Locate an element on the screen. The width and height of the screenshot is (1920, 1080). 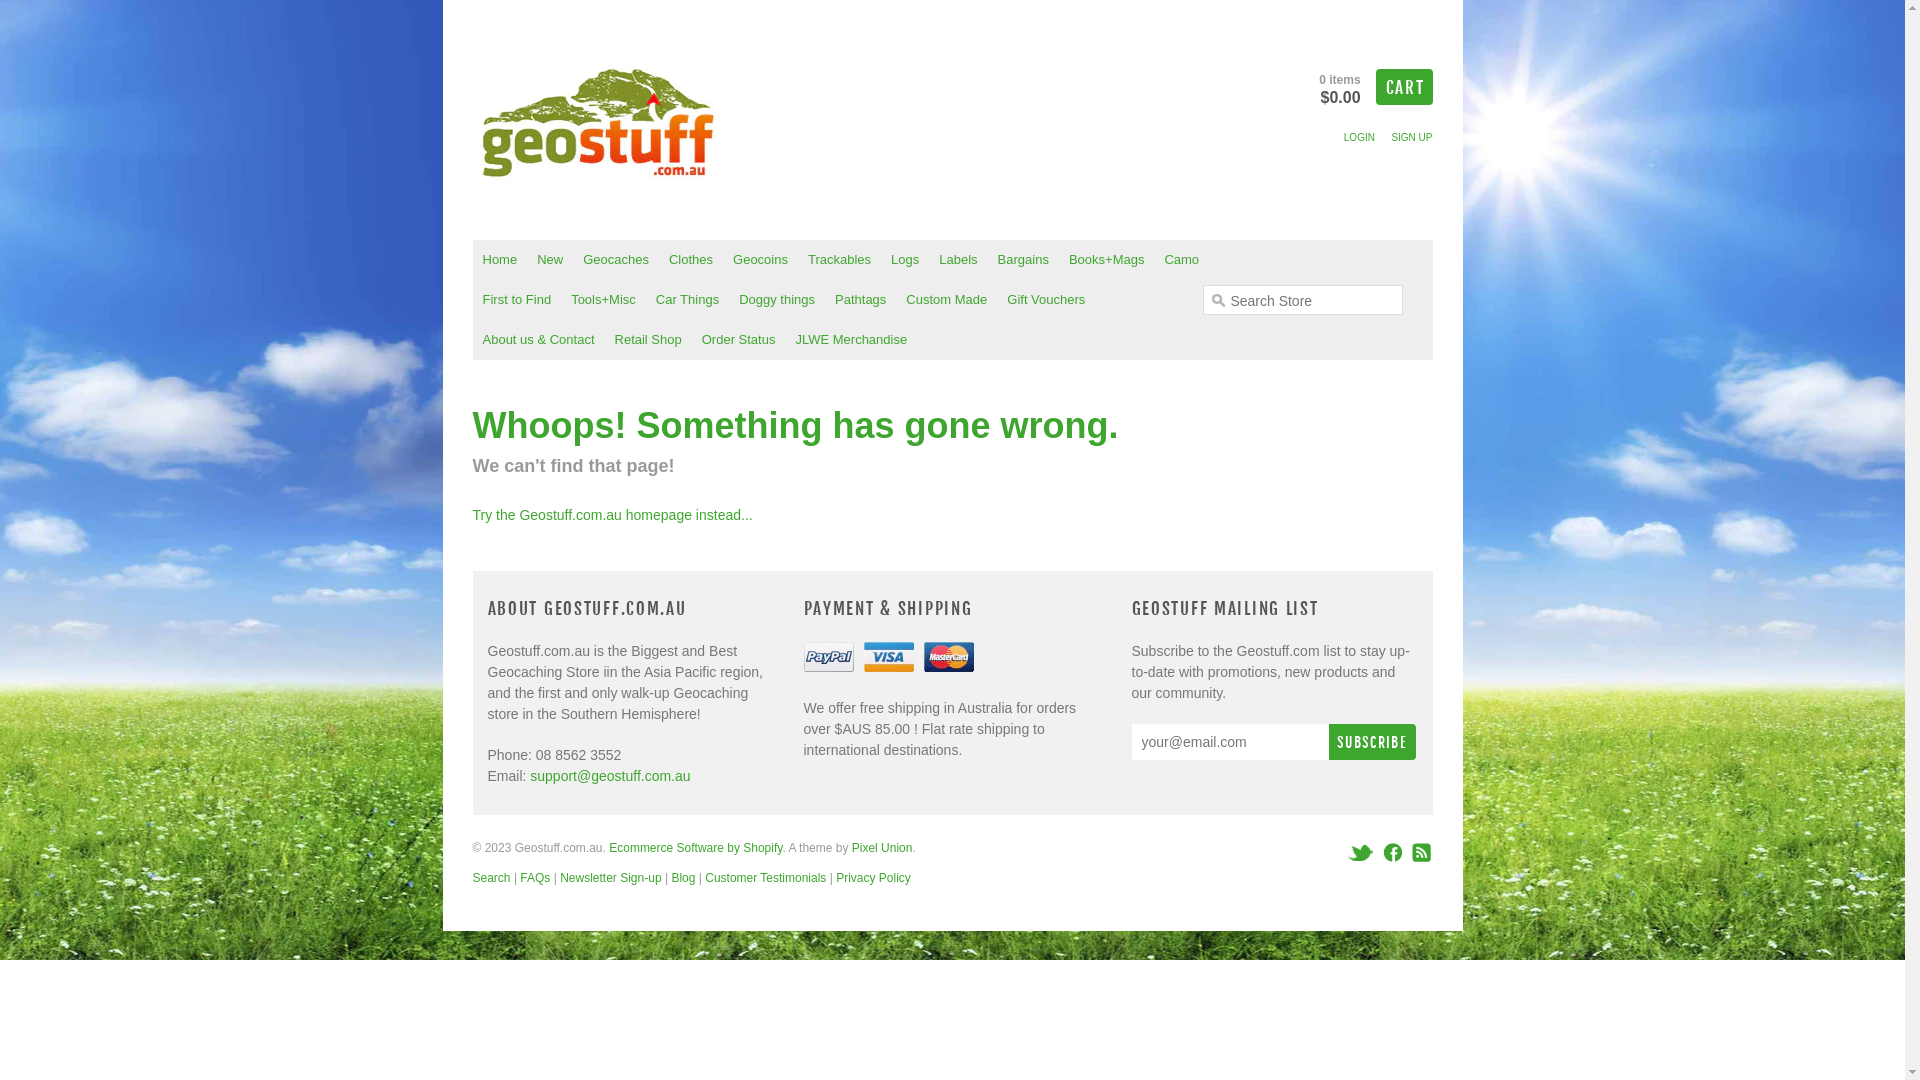
Clothes is located at coordinates (691, 260).